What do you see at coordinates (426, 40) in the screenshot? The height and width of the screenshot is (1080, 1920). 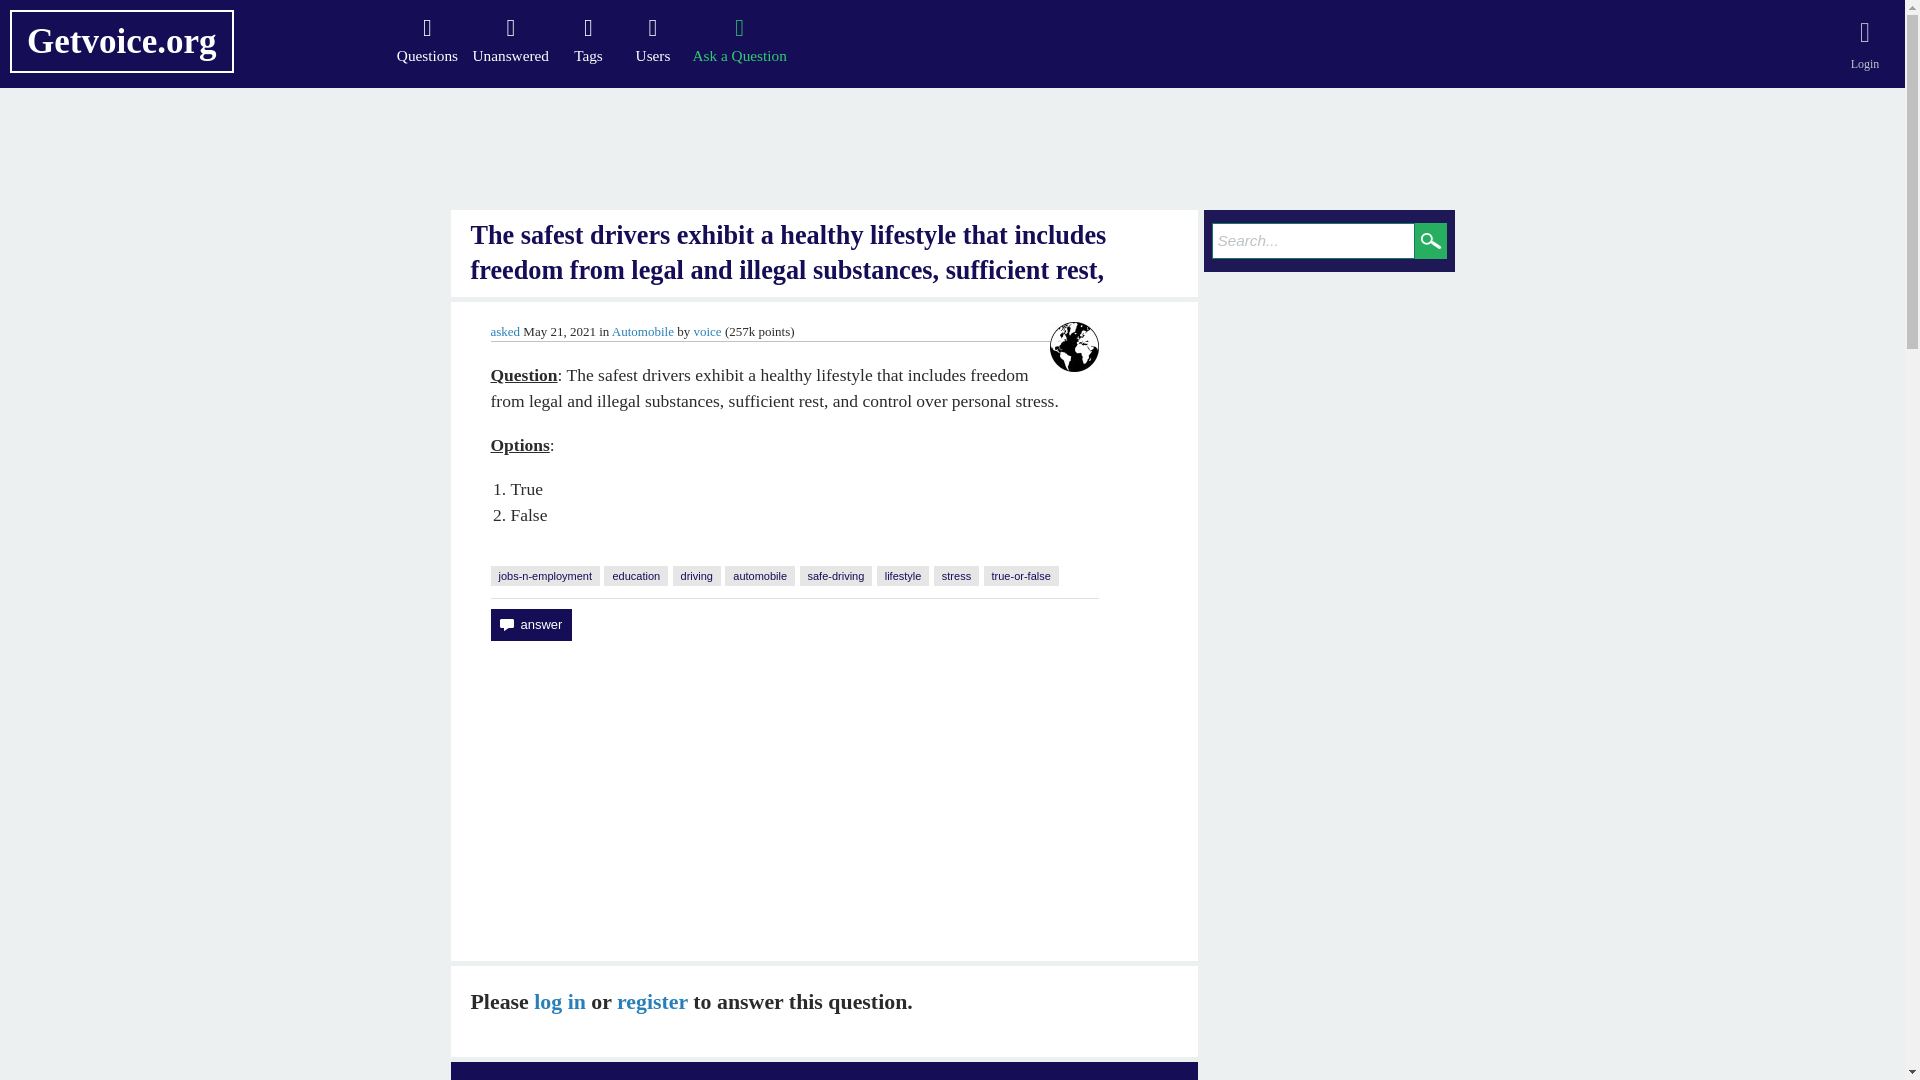 I see `Questions` at bounding box center [426, 40].